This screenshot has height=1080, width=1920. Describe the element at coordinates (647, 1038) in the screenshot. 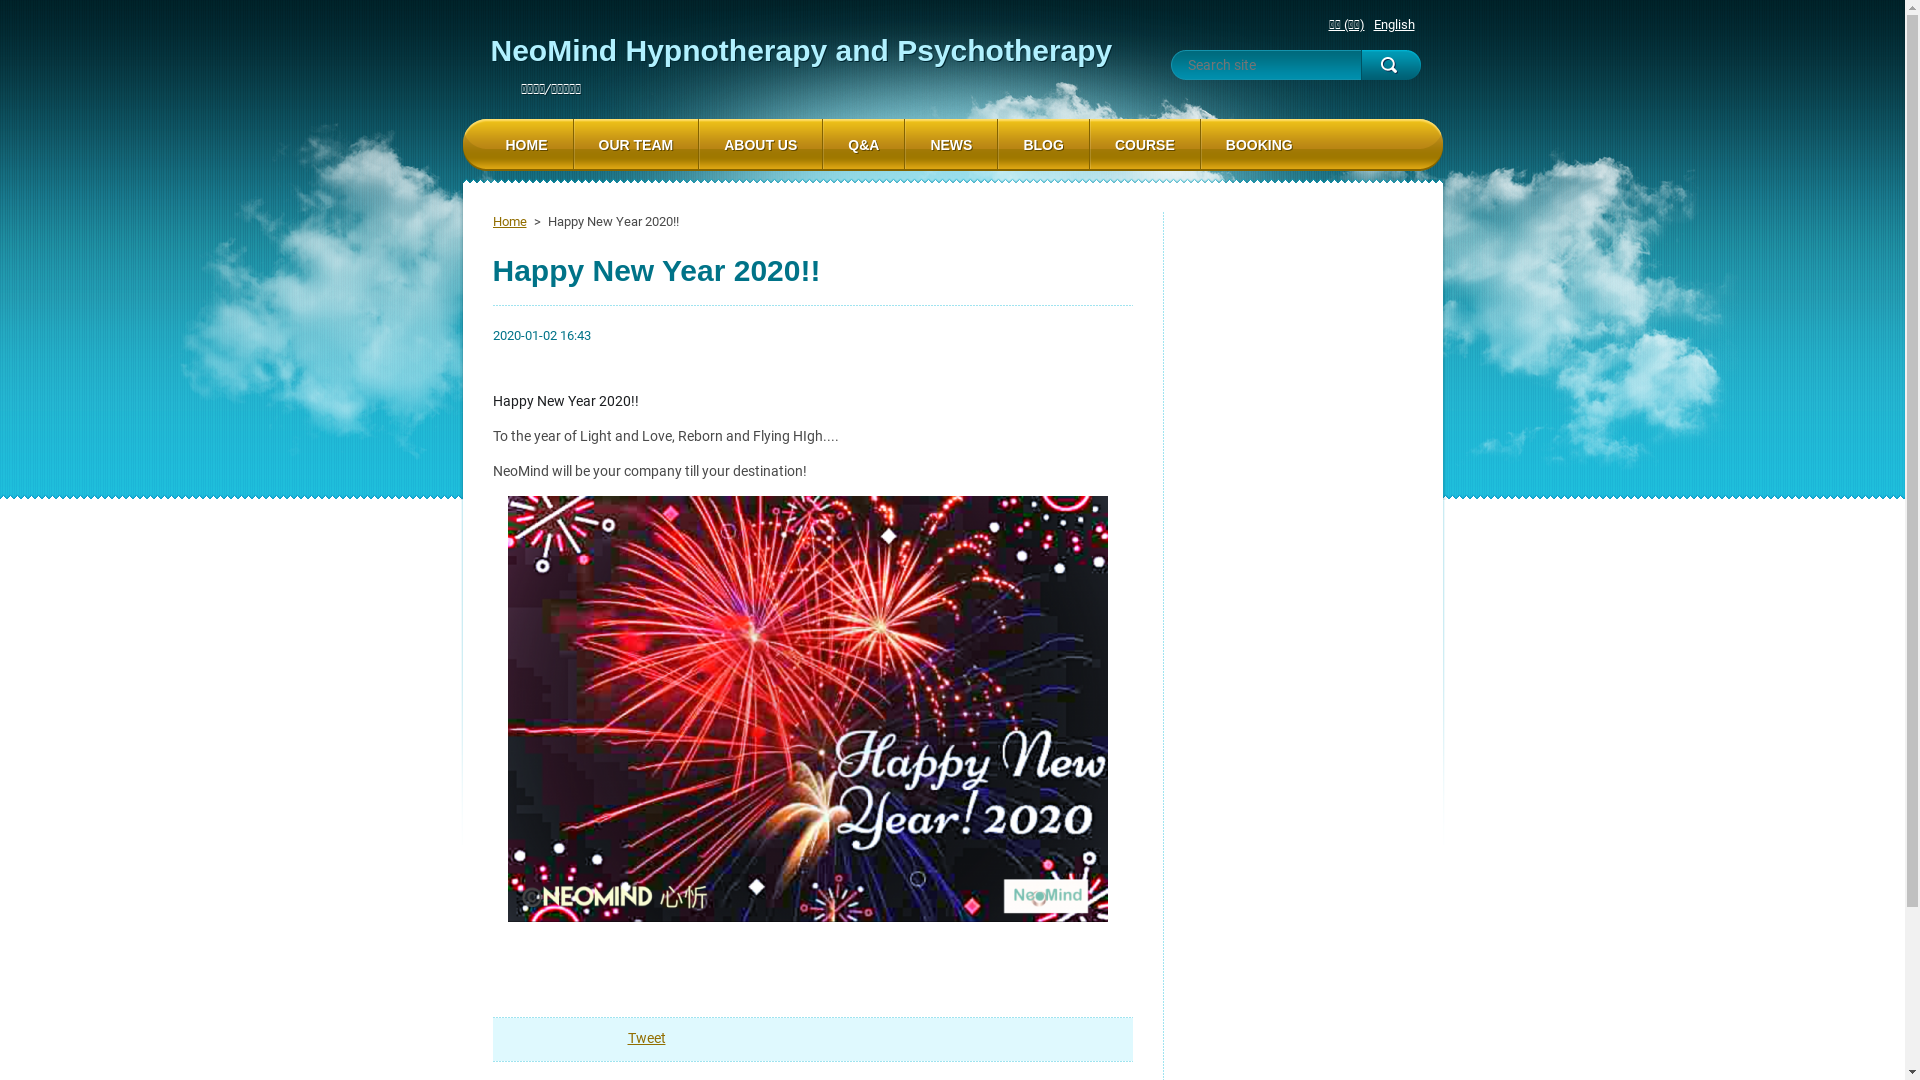

I see `Tweet` at that location.